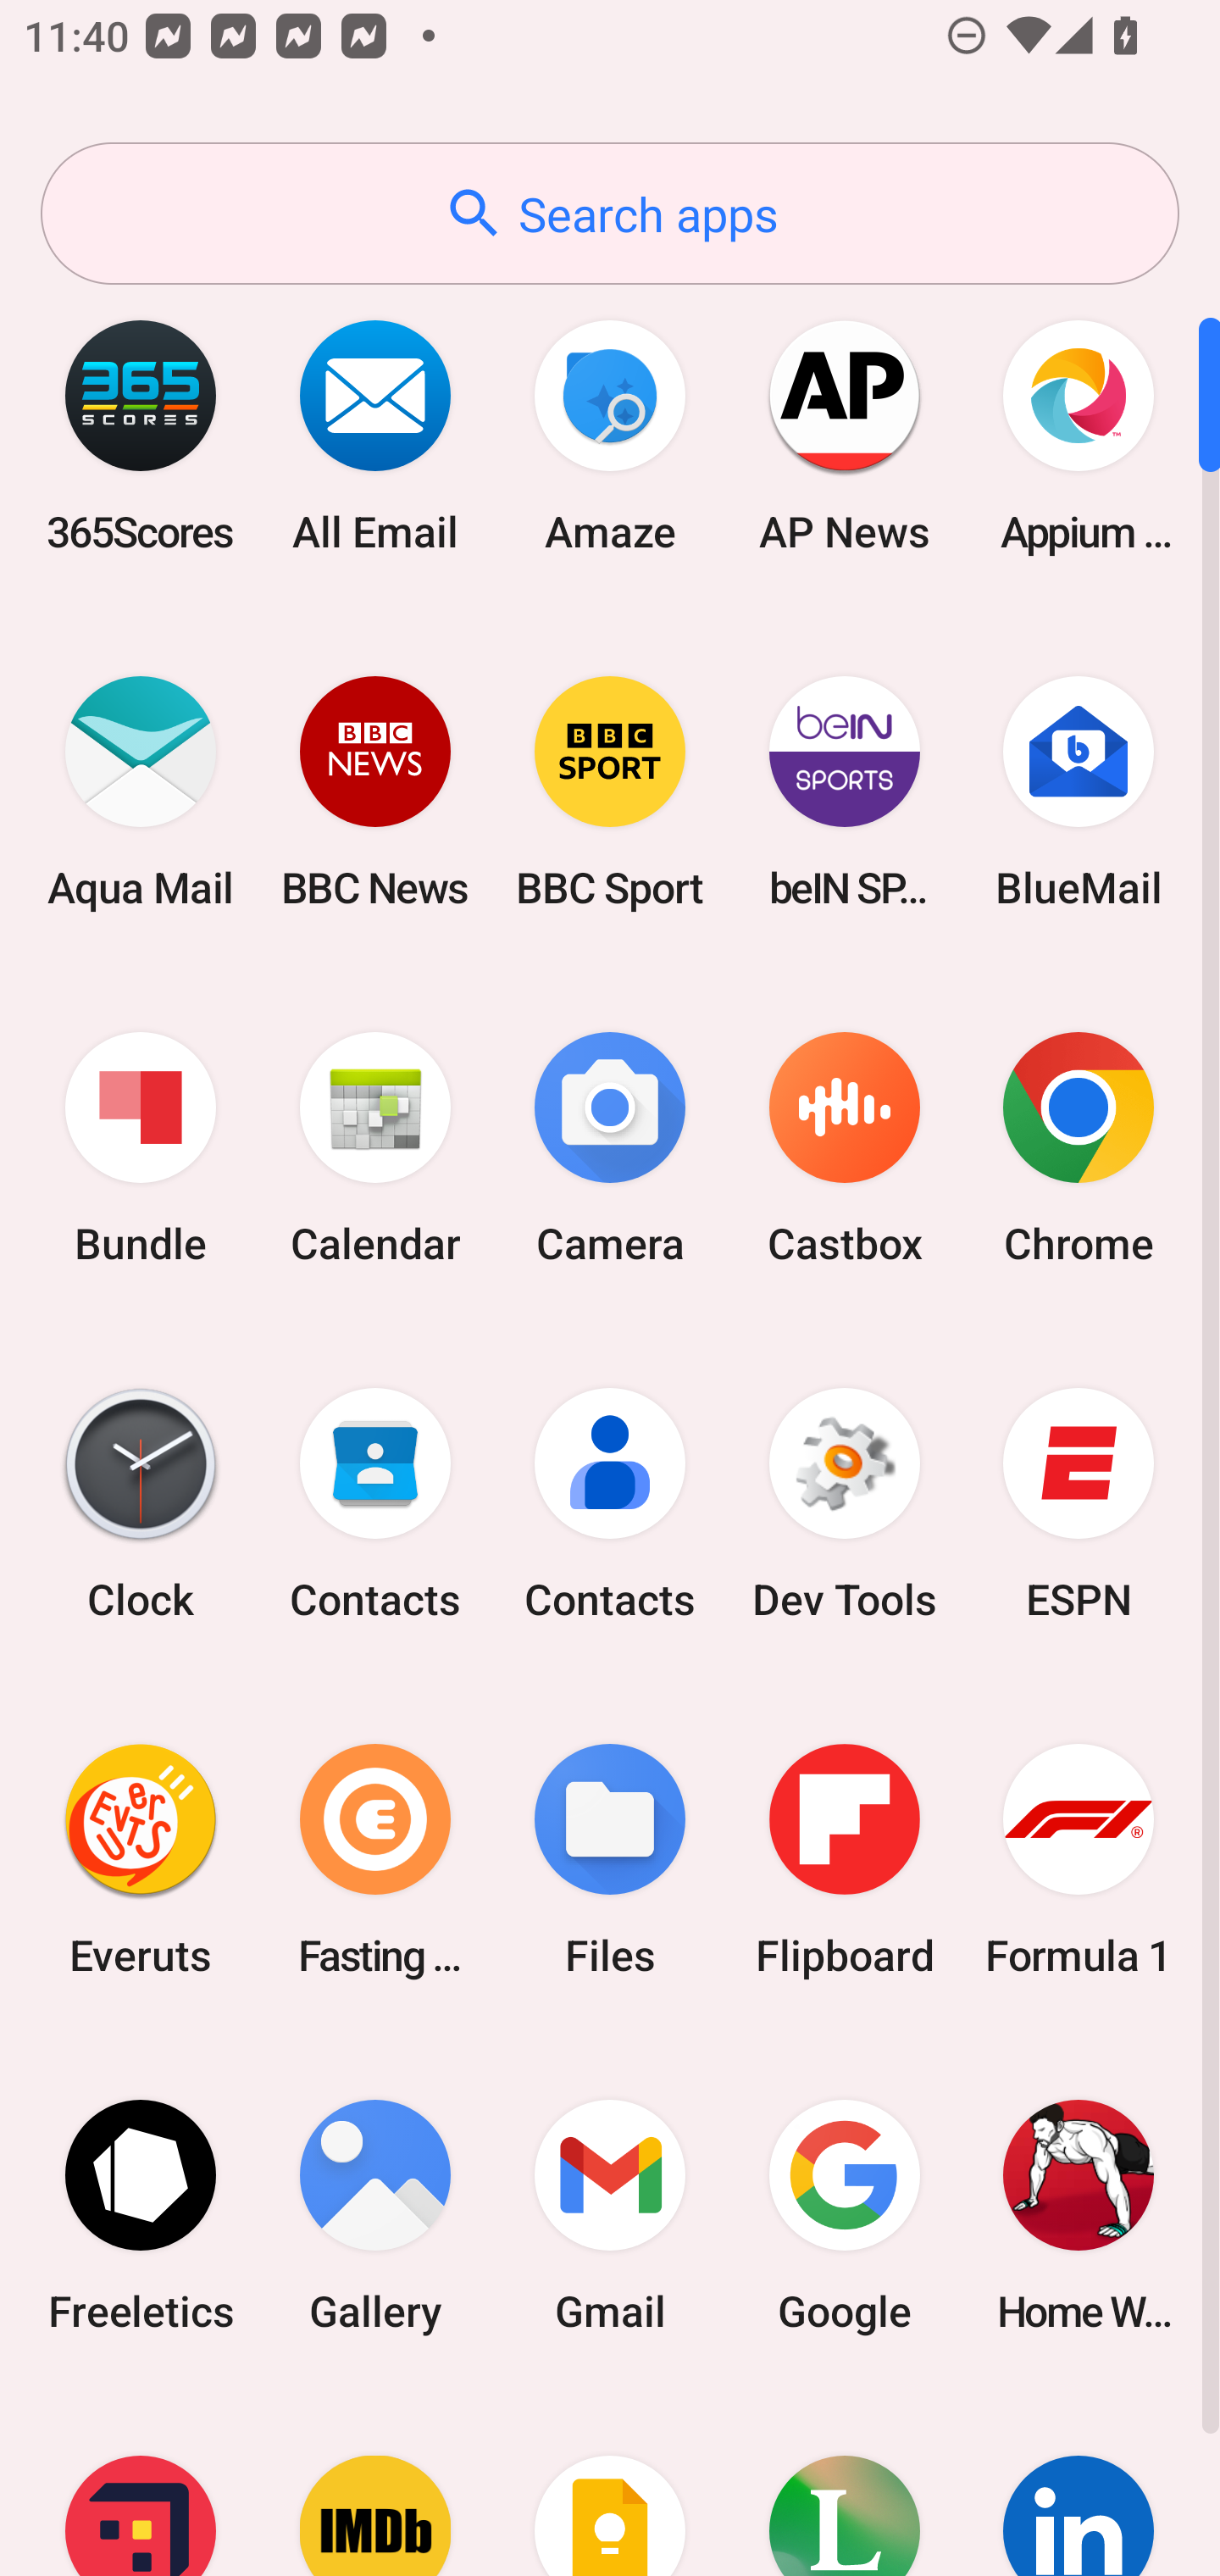 The height and width of the screenshot is (2576, 1220). I want to click on BlueMail, so click(1079, 791).